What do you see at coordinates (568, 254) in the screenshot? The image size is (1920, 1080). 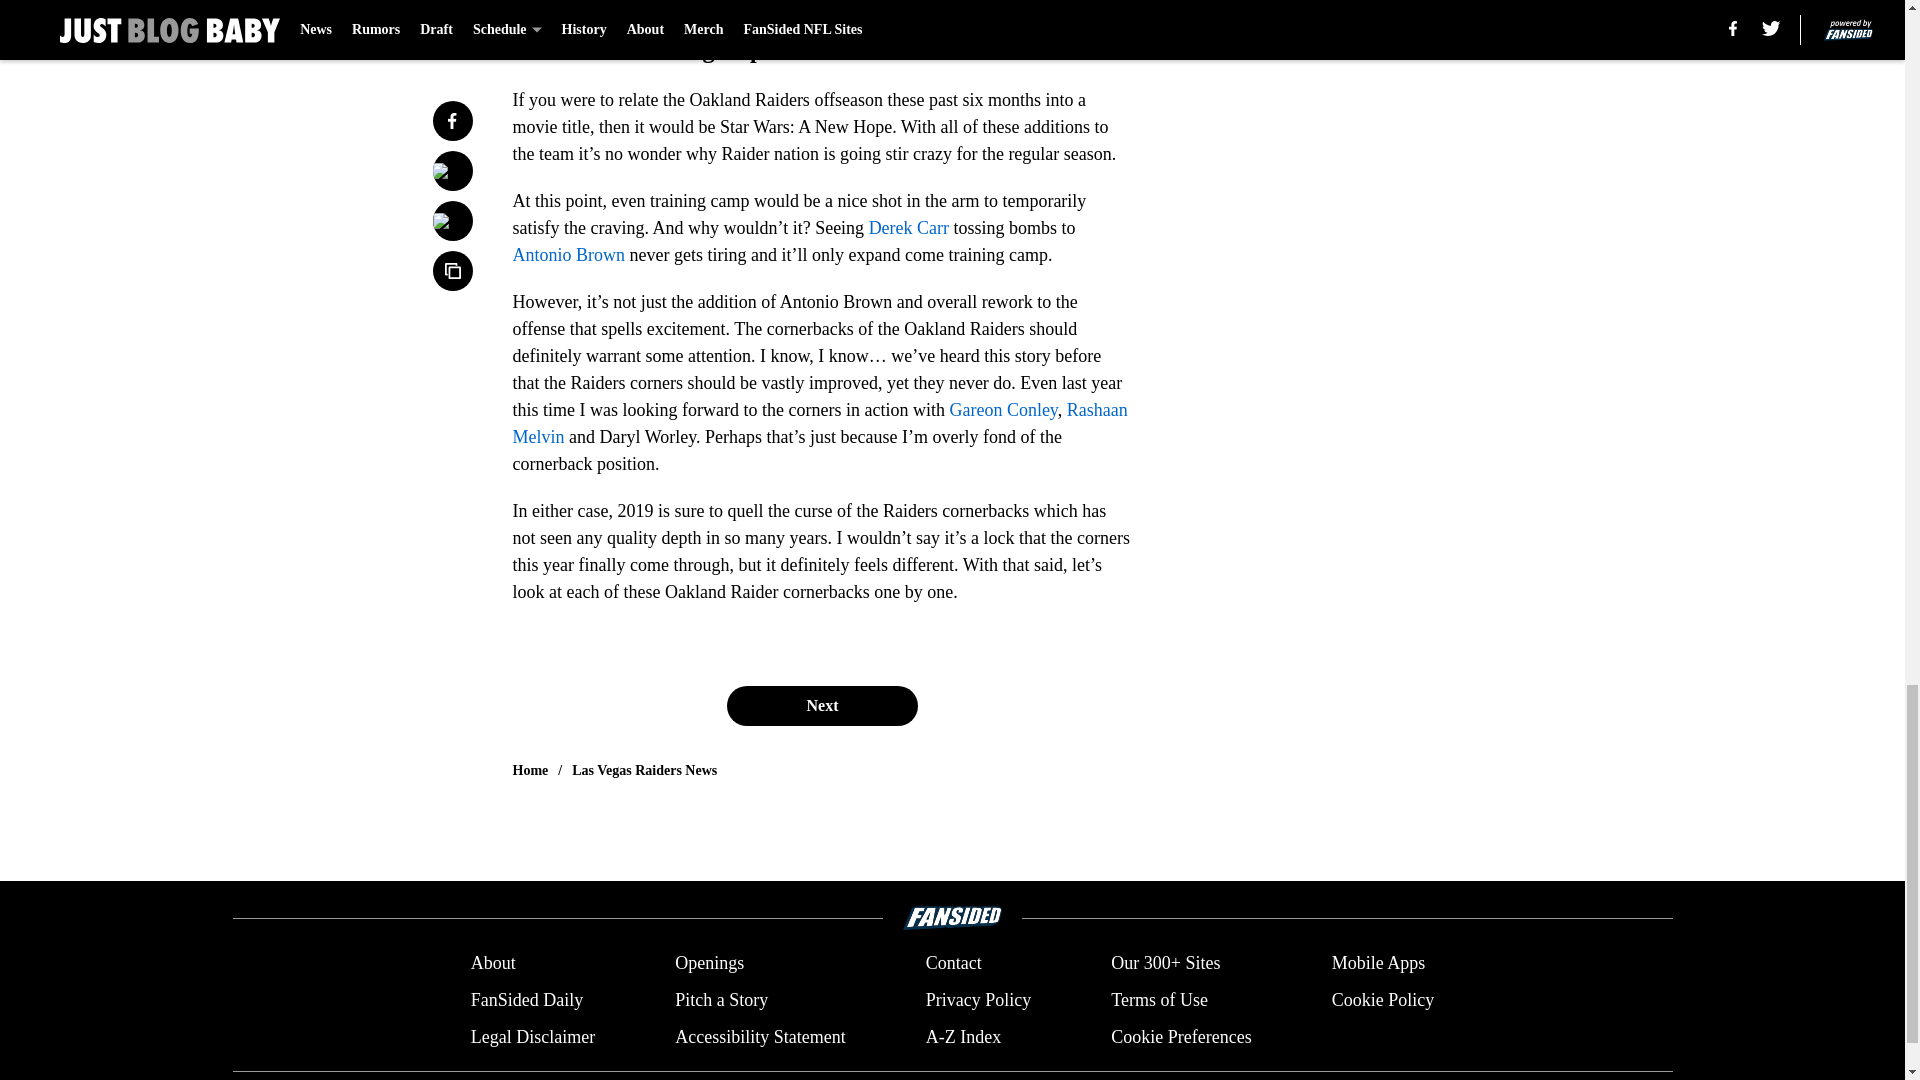 I see `Antonio Brown` at bounding box center [568, 254].